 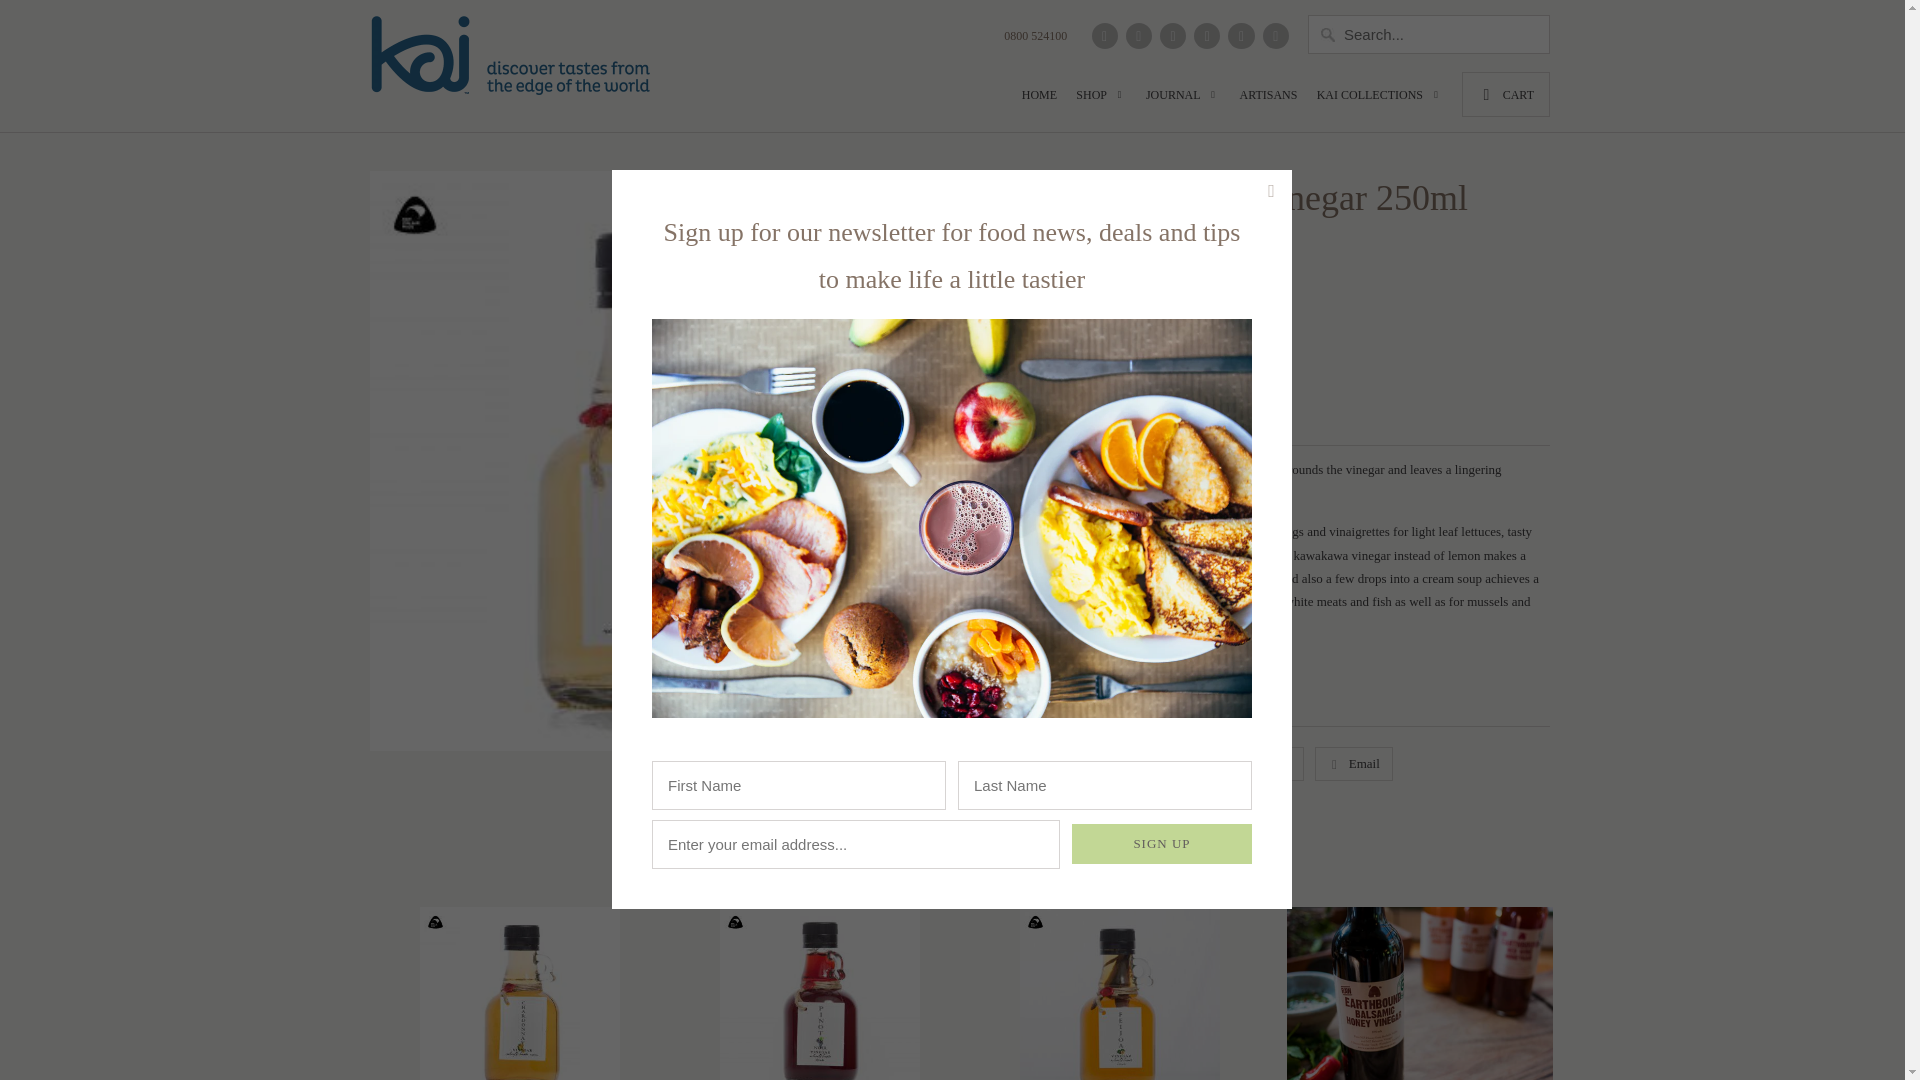 I want to click on Kai NZ Foods Limited on Facebook, so click(x=1138, y=35).